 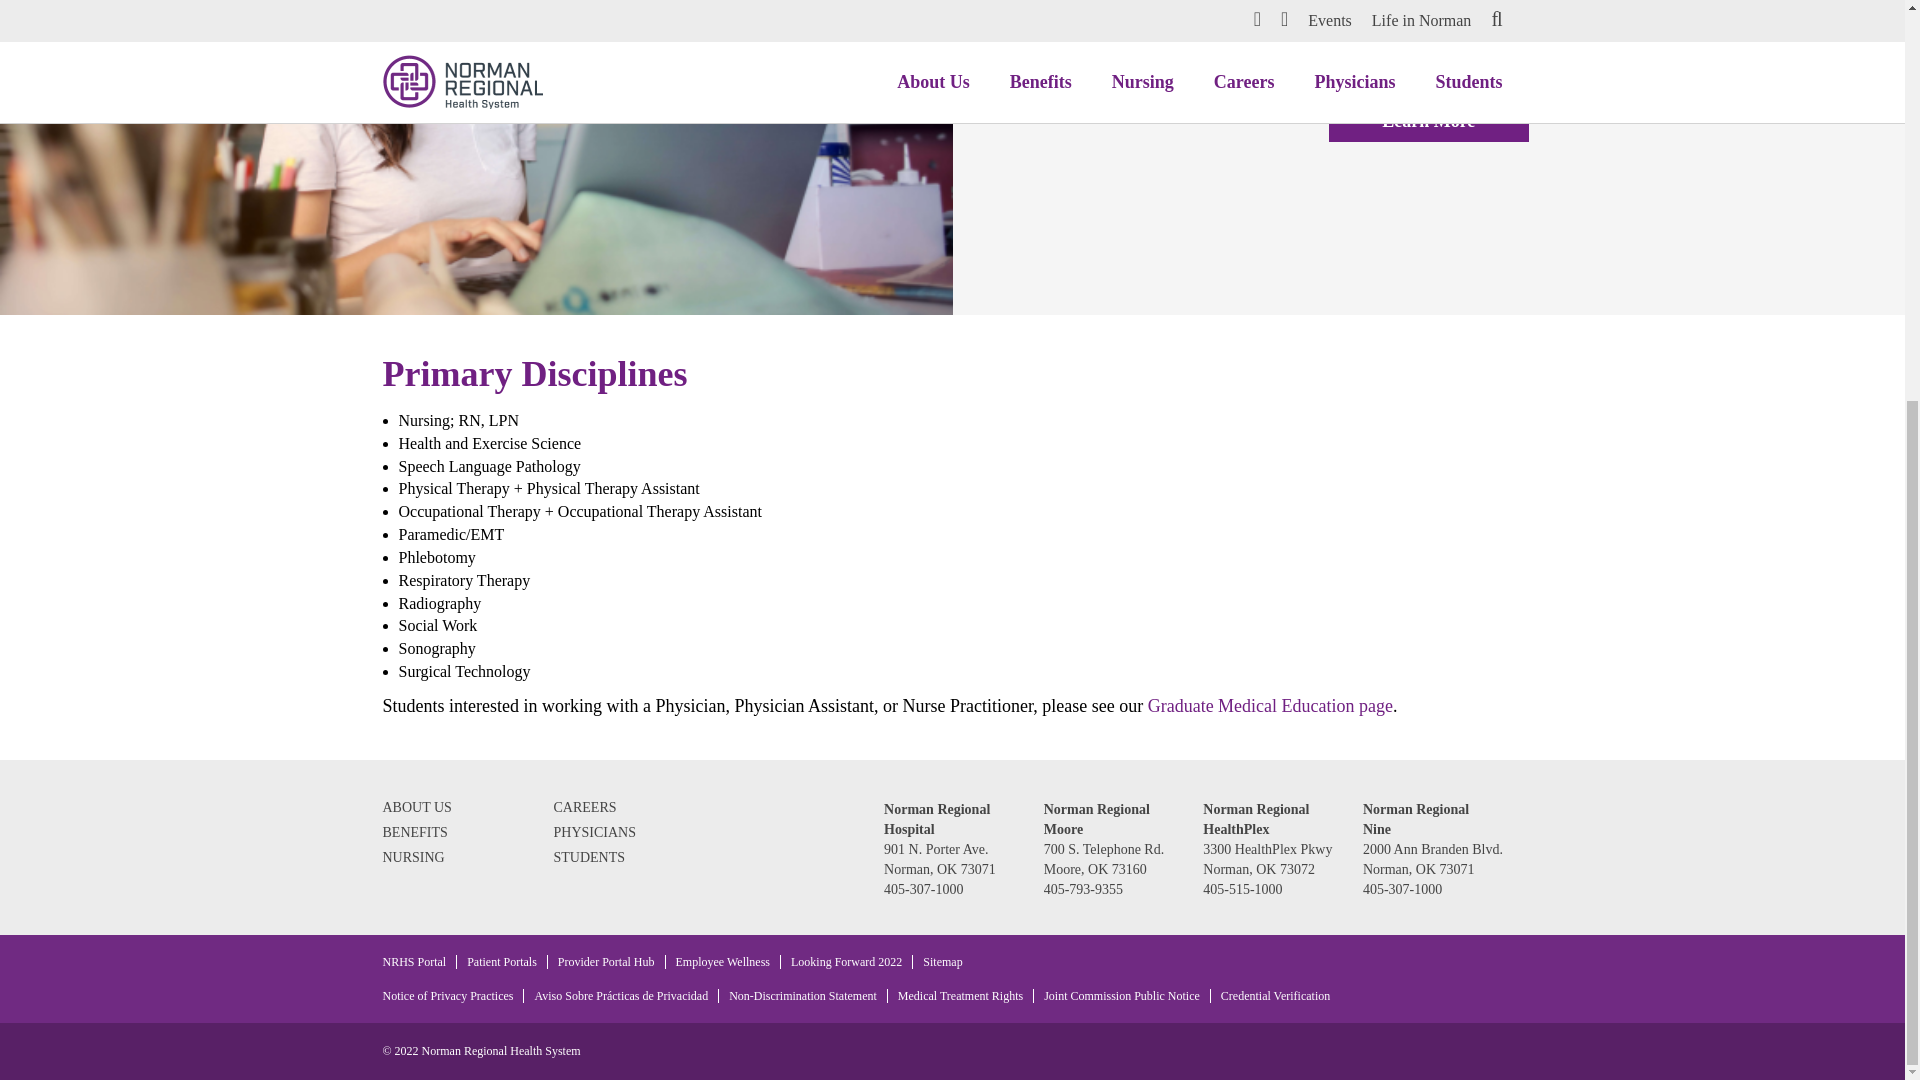 What do you see at coordinates (960, 996) in the screenshot?
I see `Medical Treatment Rights` at bounding box center [960, 996].